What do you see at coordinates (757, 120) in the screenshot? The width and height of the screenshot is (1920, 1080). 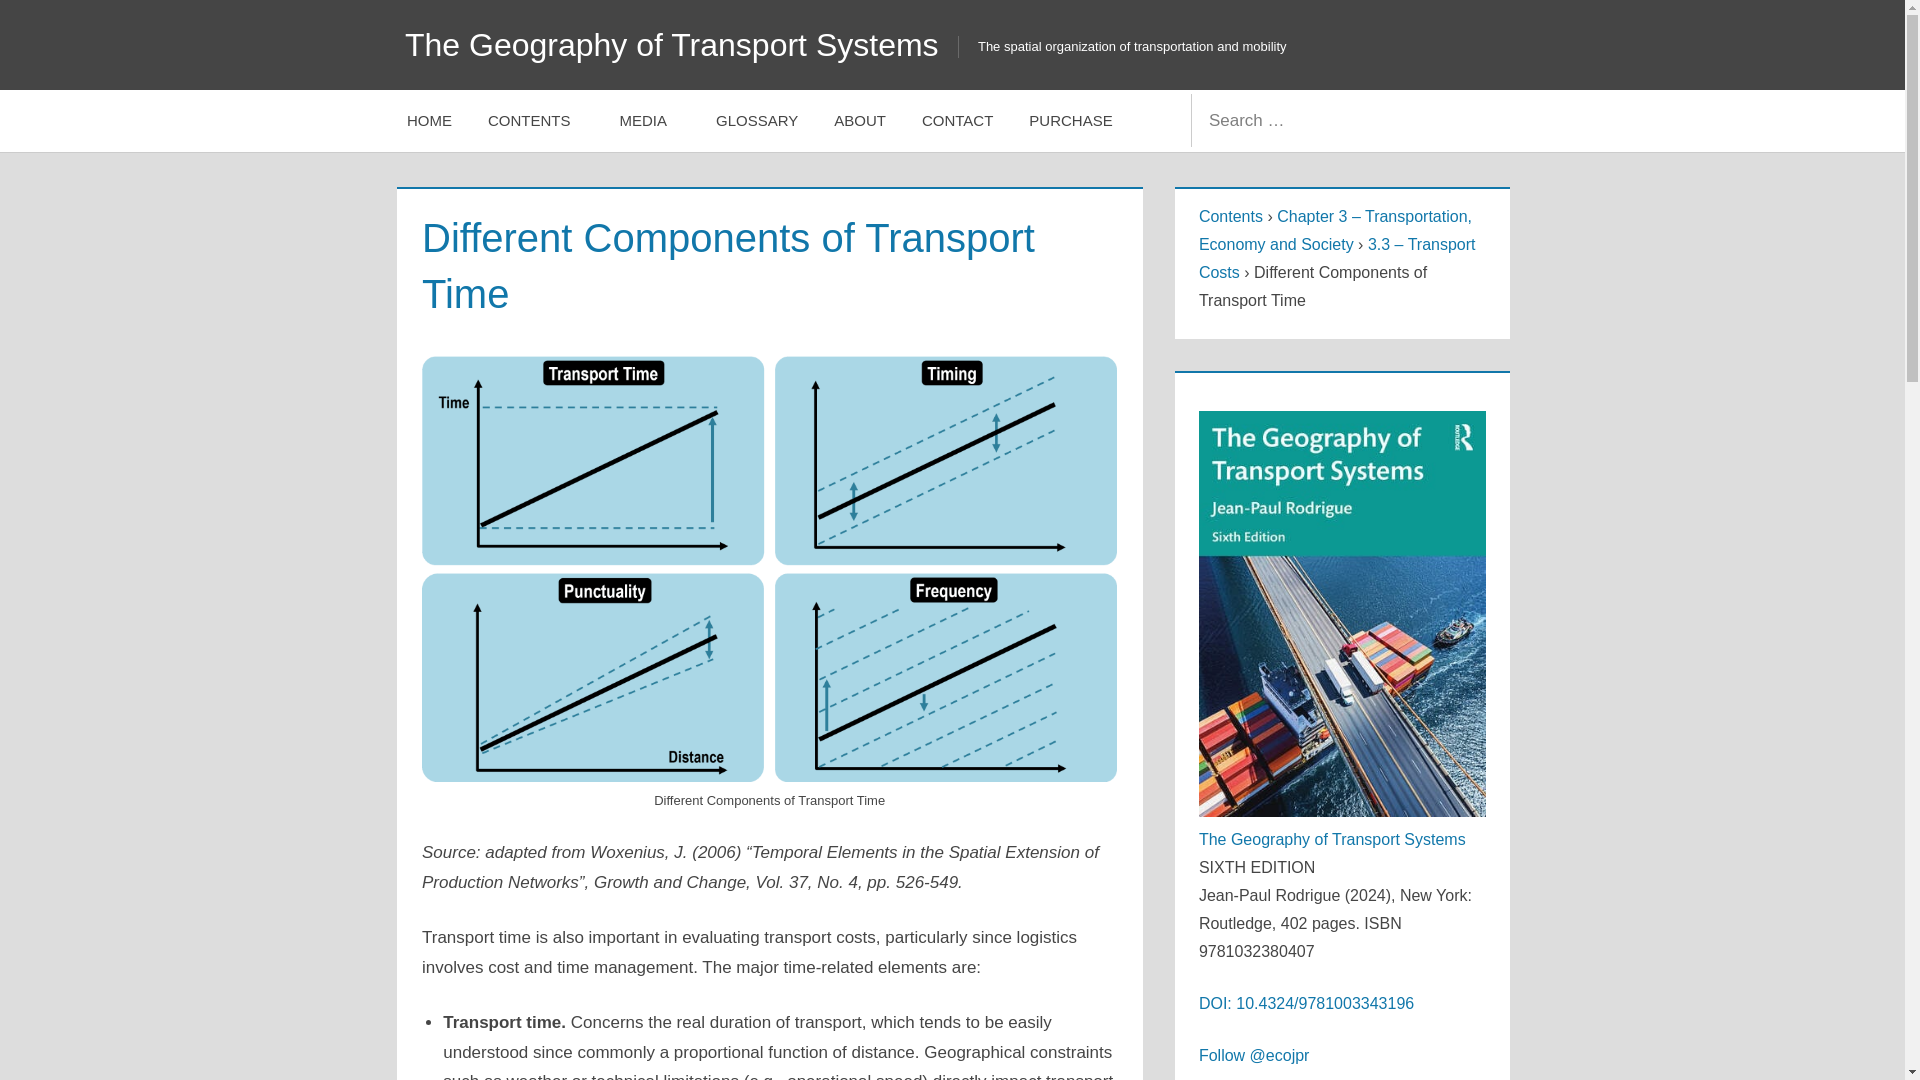 I see `GLOSSARY` at bounding box center [757, 120].